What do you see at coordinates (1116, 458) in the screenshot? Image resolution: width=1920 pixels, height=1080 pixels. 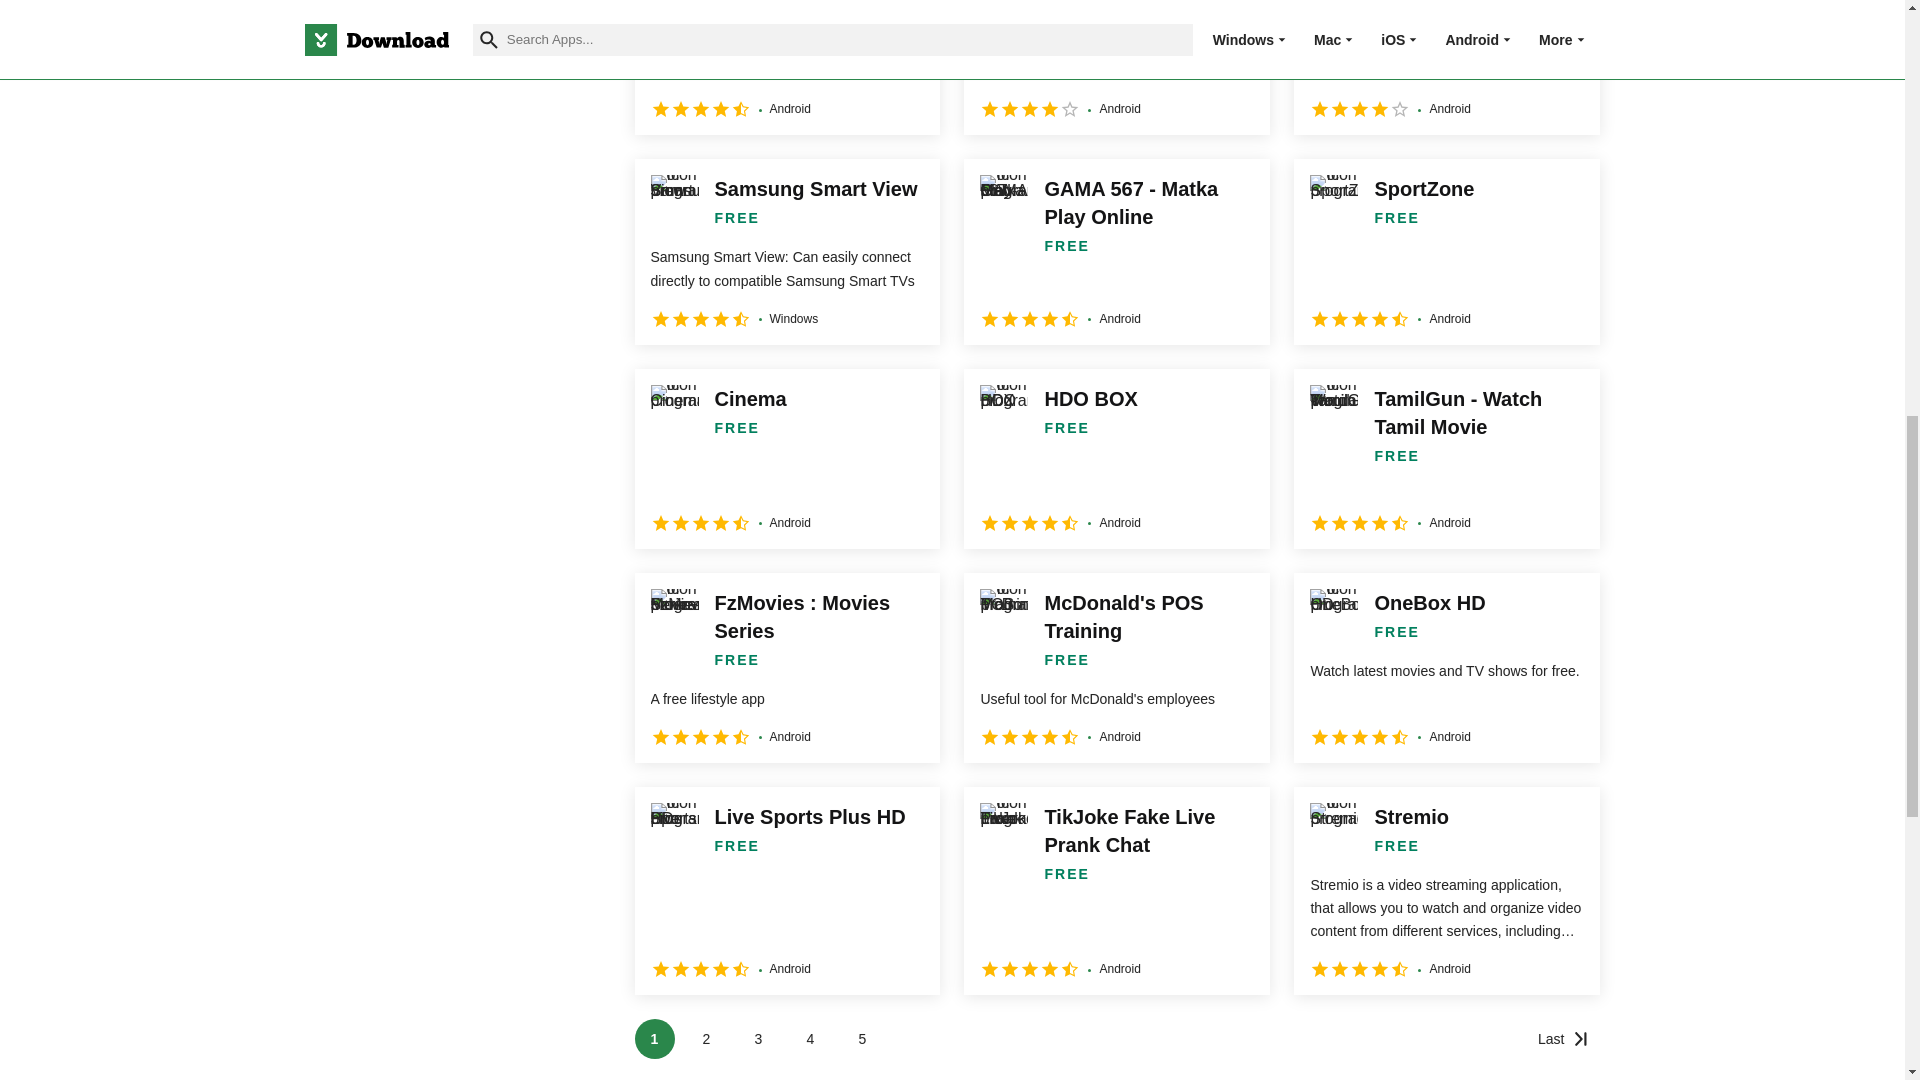 I see `HDO BOX` at bounding box center [1116, 458].